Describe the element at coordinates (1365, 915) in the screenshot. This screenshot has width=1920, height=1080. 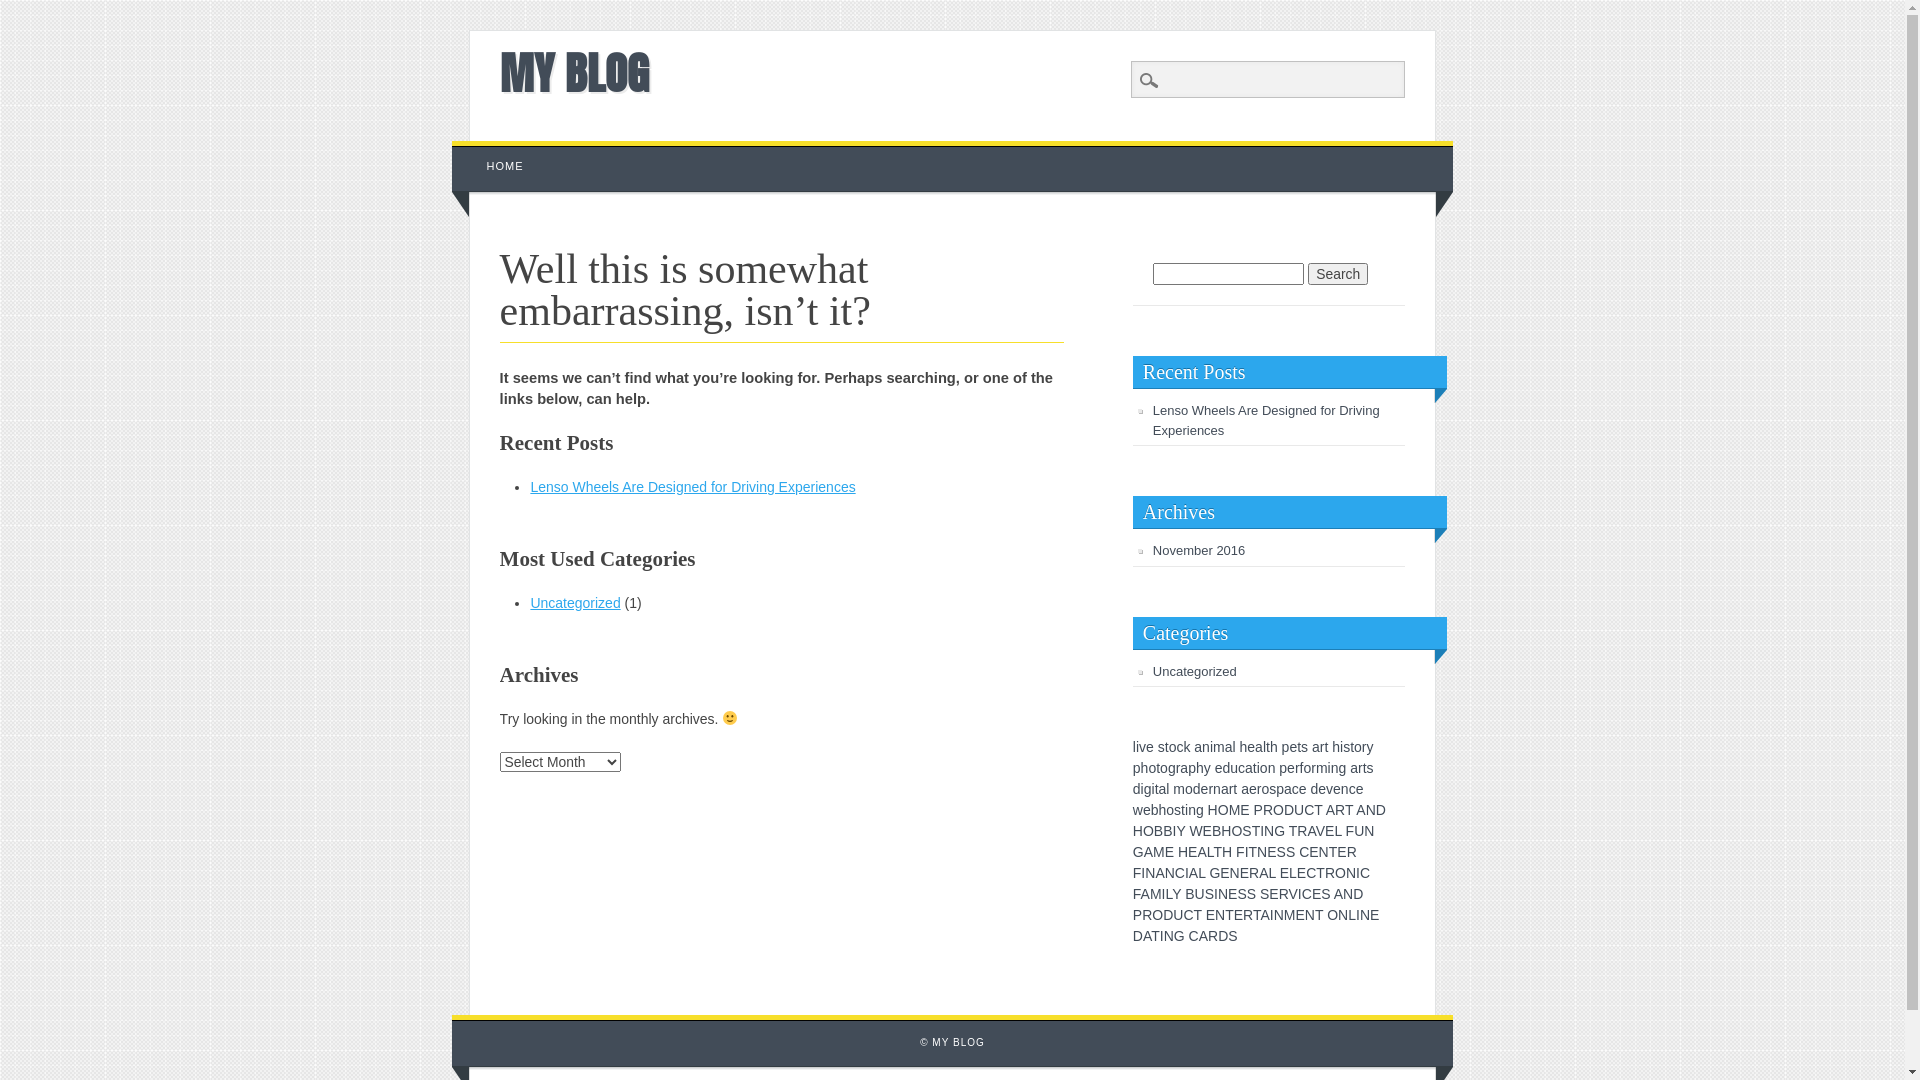
I see `N` at that location.